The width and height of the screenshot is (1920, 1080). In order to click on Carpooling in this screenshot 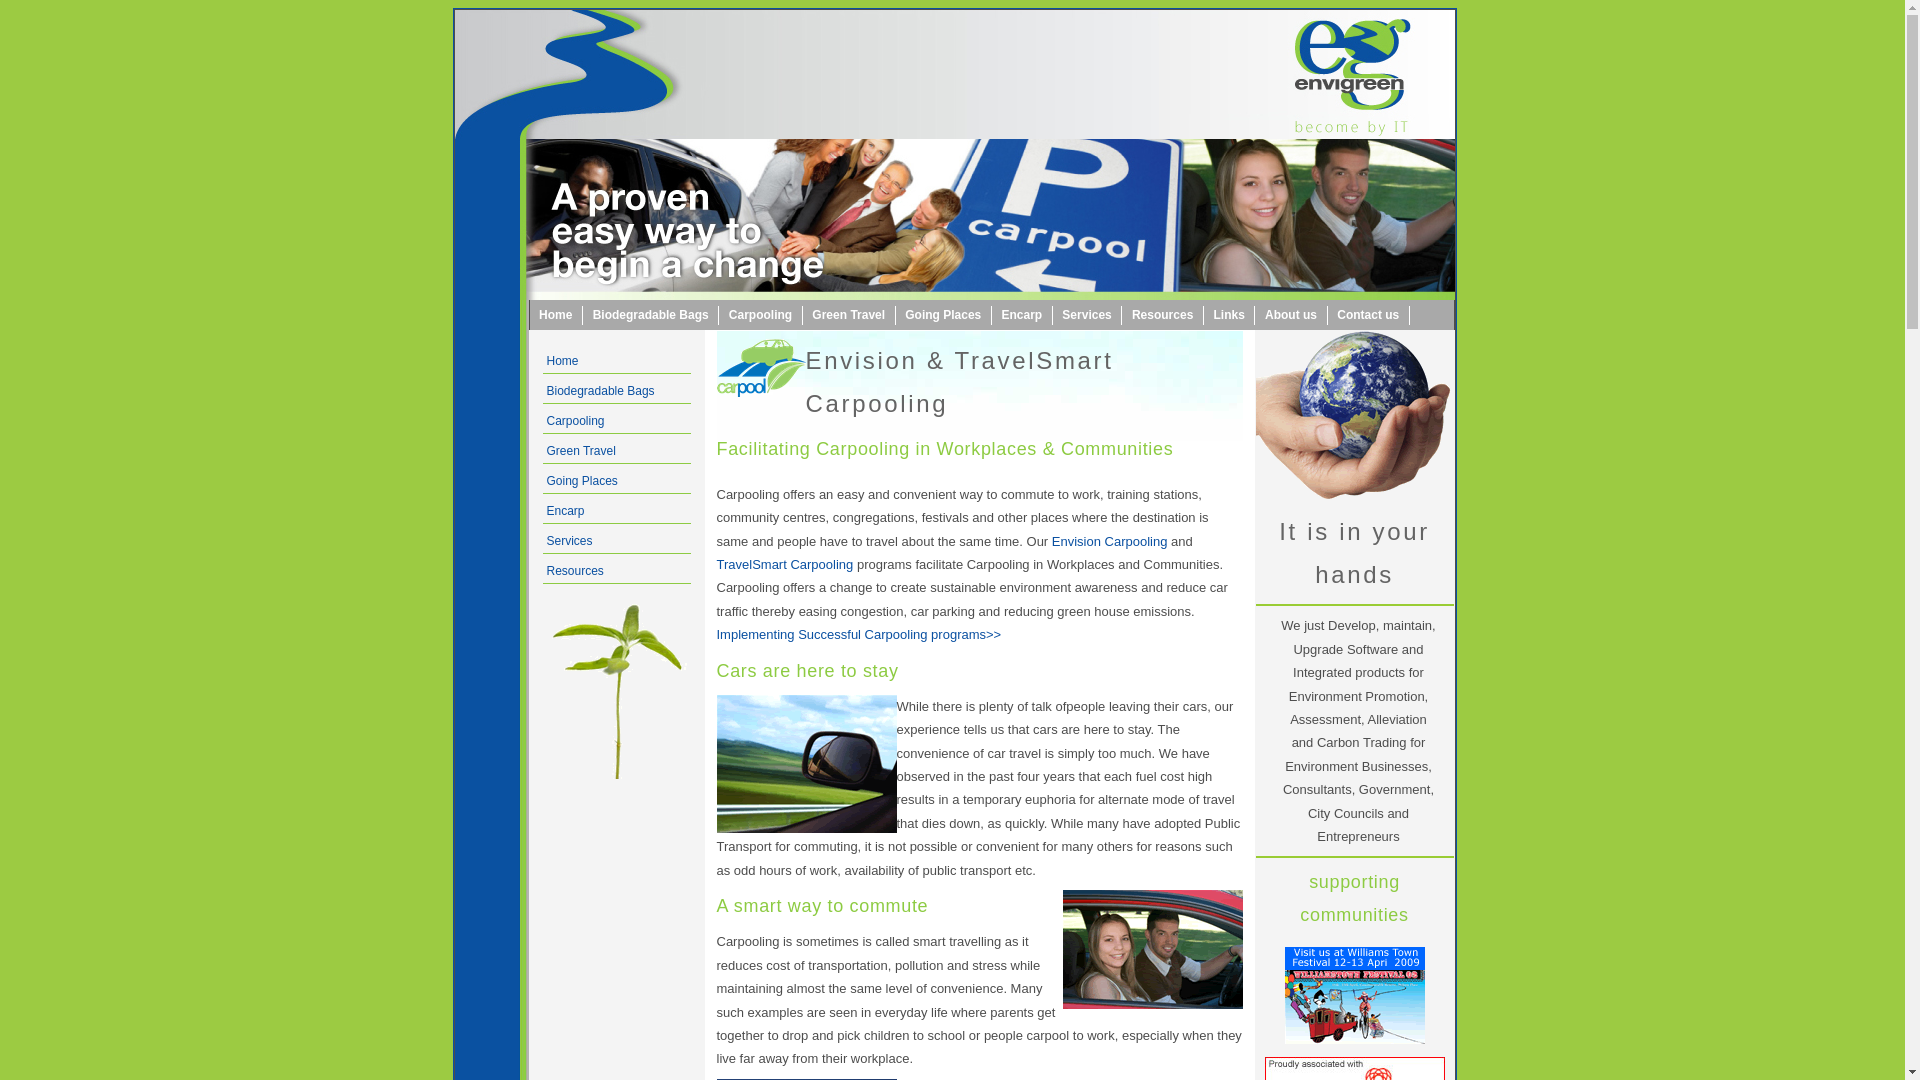, I will do `click(761, 316)`.